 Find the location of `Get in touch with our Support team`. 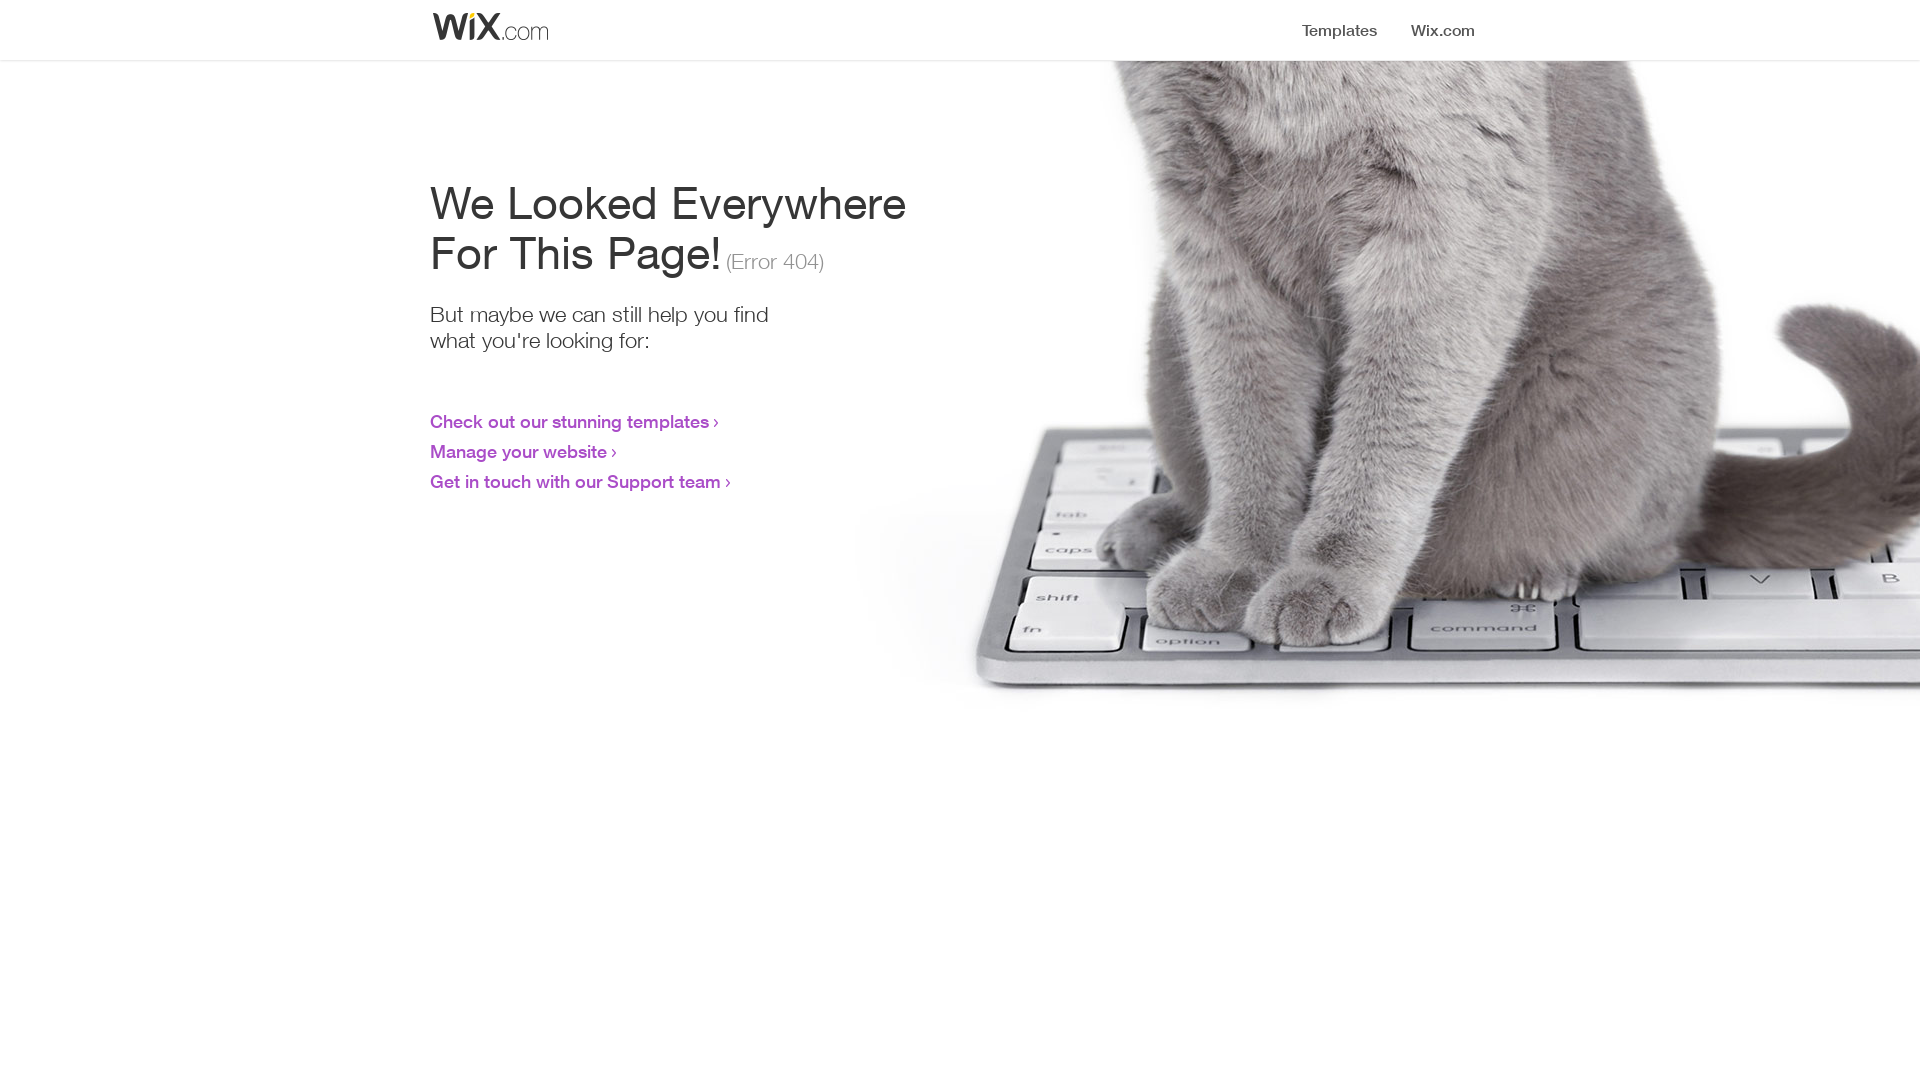

Get in touch with our Support team is located at coordinates (576, 481).